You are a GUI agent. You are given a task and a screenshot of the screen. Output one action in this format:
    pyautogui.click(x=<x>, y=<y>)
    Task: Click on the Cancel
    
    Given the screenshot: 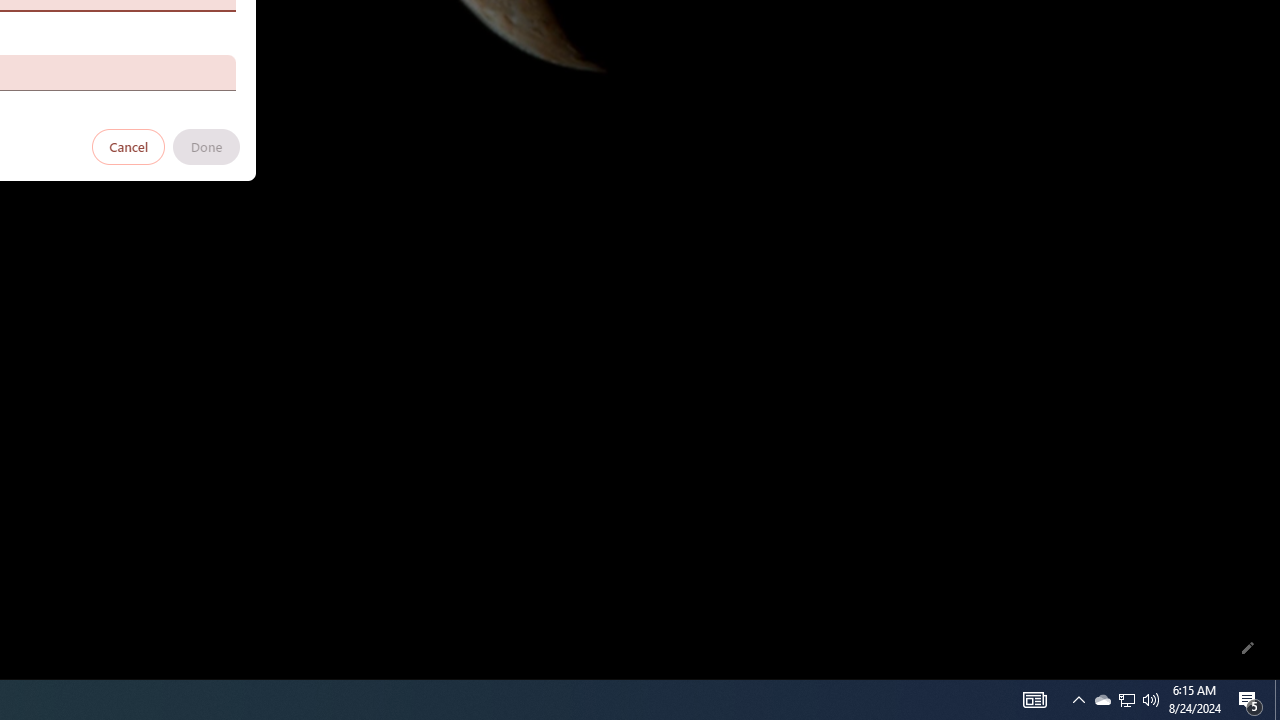 What is the action you would take?
    pyautogui.click(x=129, y=146)
    